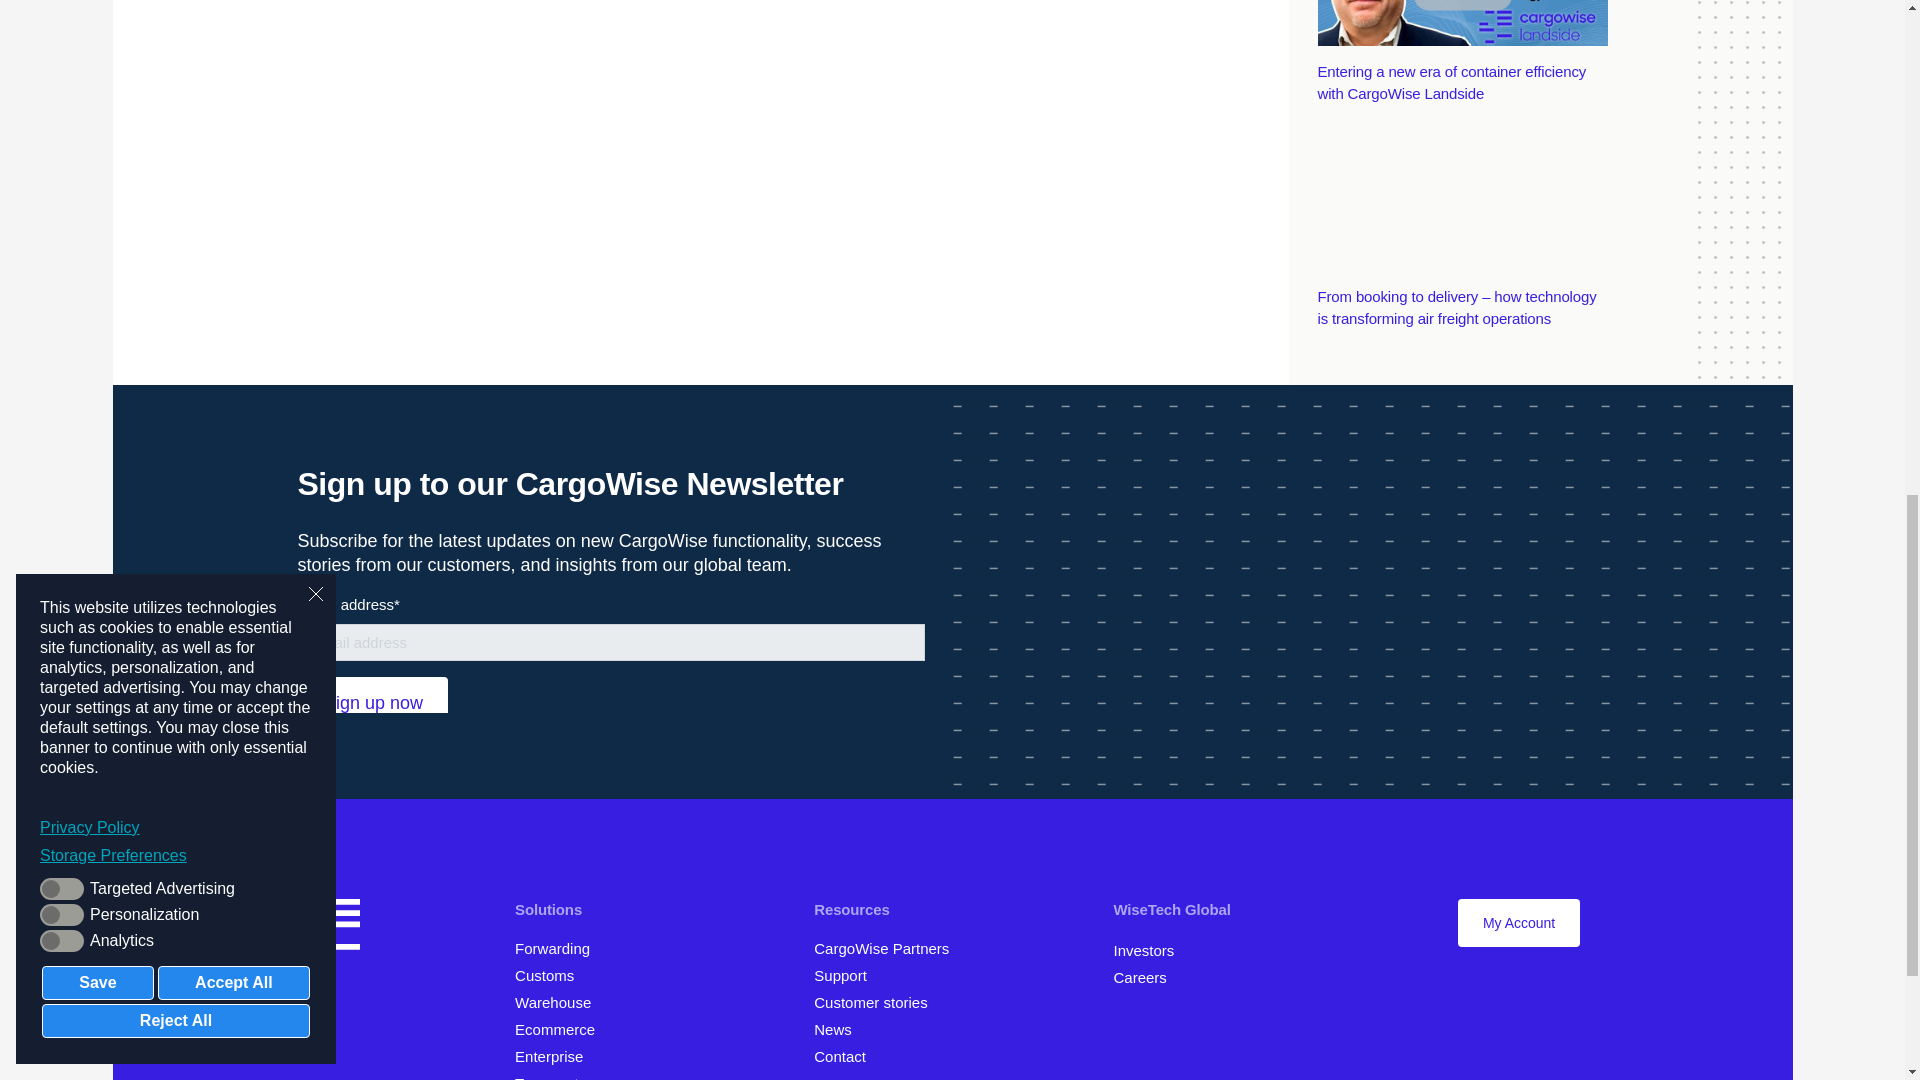 The width and height of the screenshot is (1920, 1080). I want to click on Support, so click(848, 974).